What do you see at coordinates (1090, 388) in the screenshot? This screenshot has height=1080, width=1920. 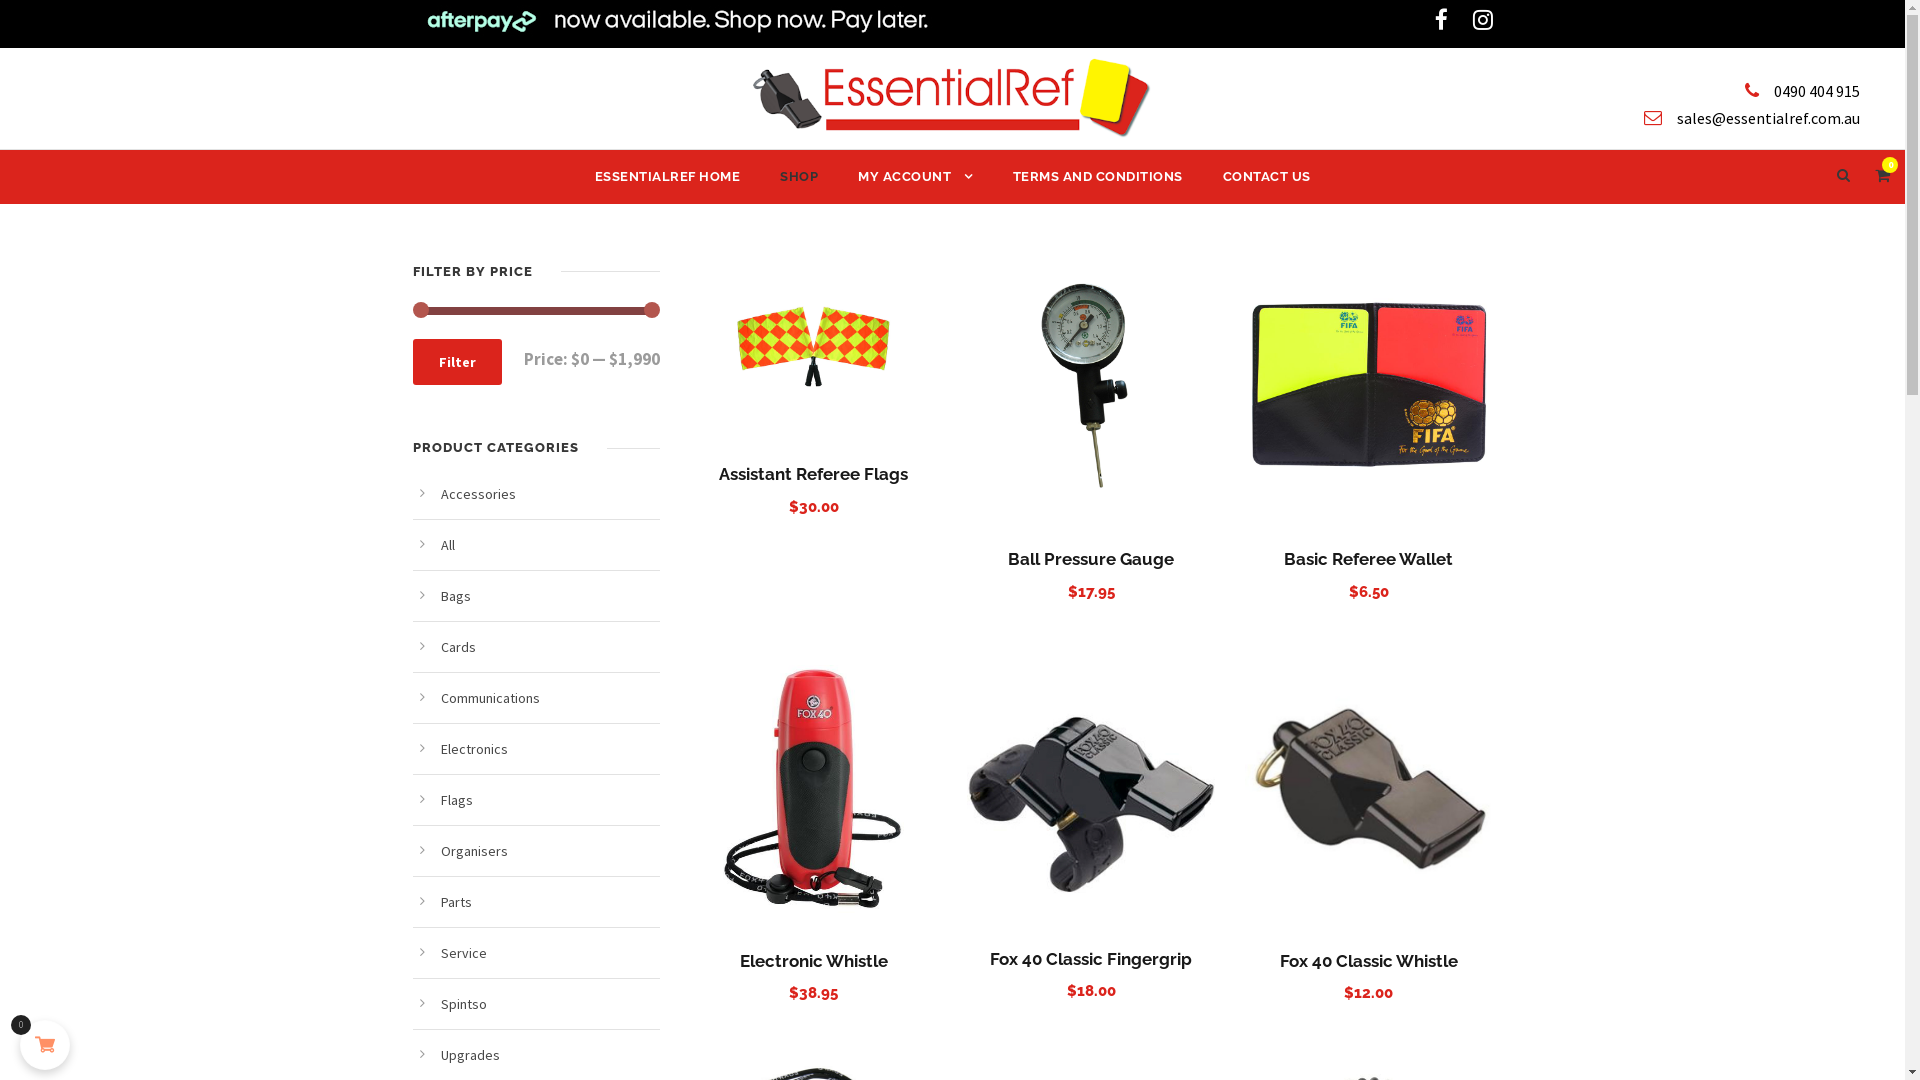 I see `Pressure Gauge` at bounding box center [1090, 388].